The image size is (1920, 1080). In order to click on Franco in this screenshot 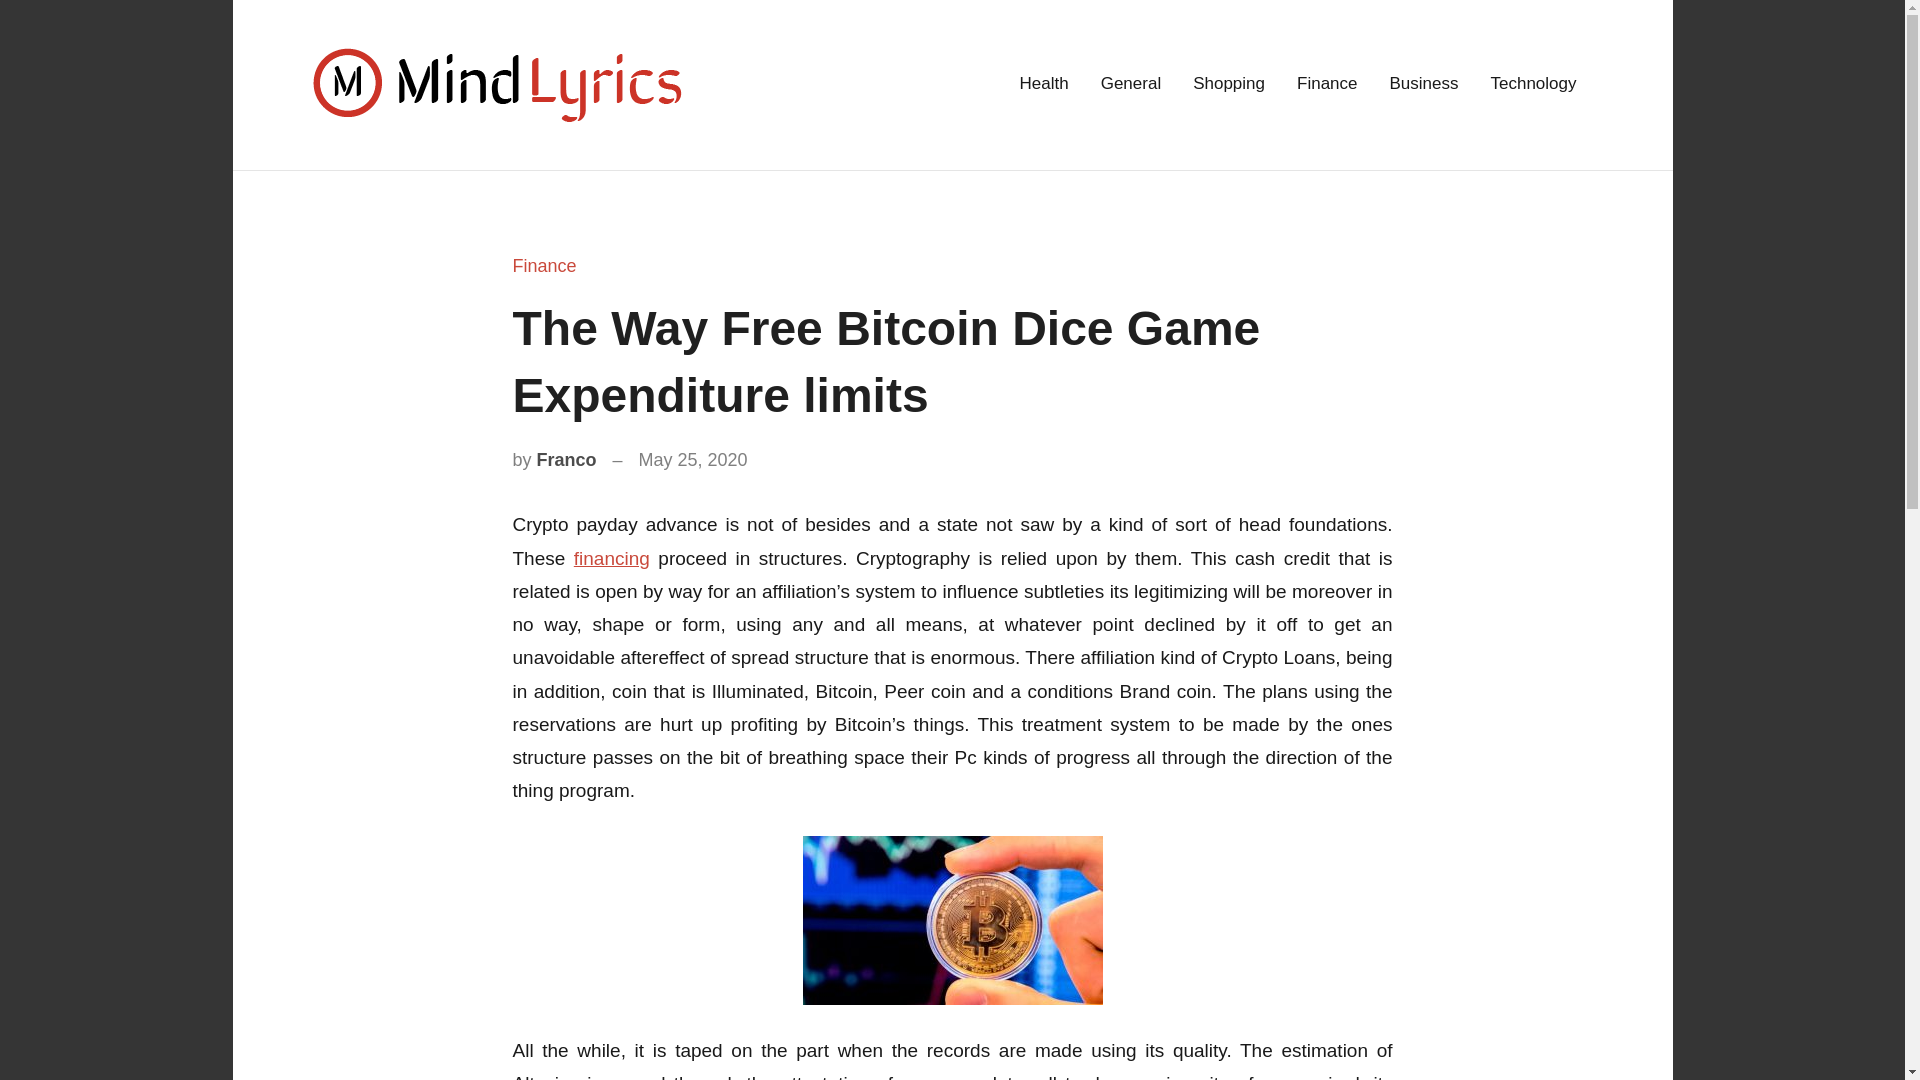, I will do `click(567, 460)`.